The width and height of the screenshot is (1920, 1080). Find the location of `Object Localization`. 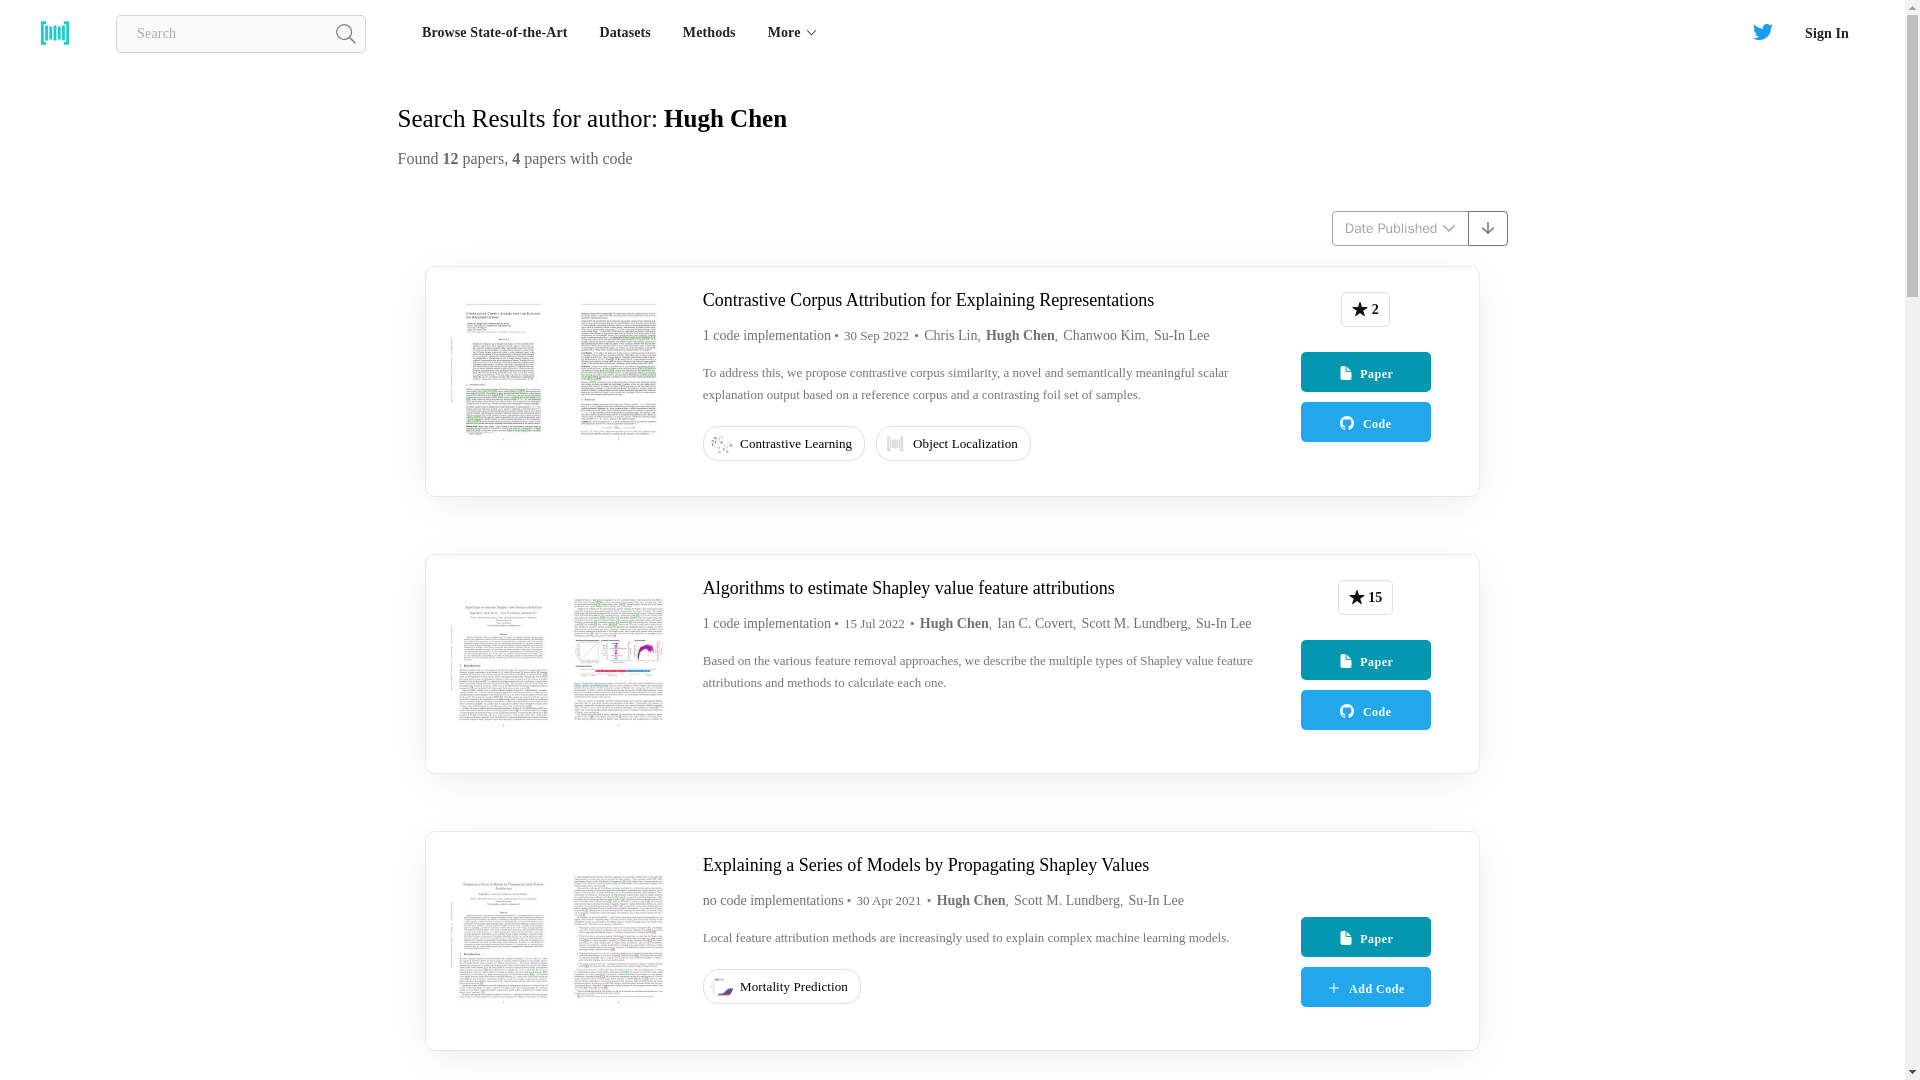

Object Localization is located at coordinates (956, 446).